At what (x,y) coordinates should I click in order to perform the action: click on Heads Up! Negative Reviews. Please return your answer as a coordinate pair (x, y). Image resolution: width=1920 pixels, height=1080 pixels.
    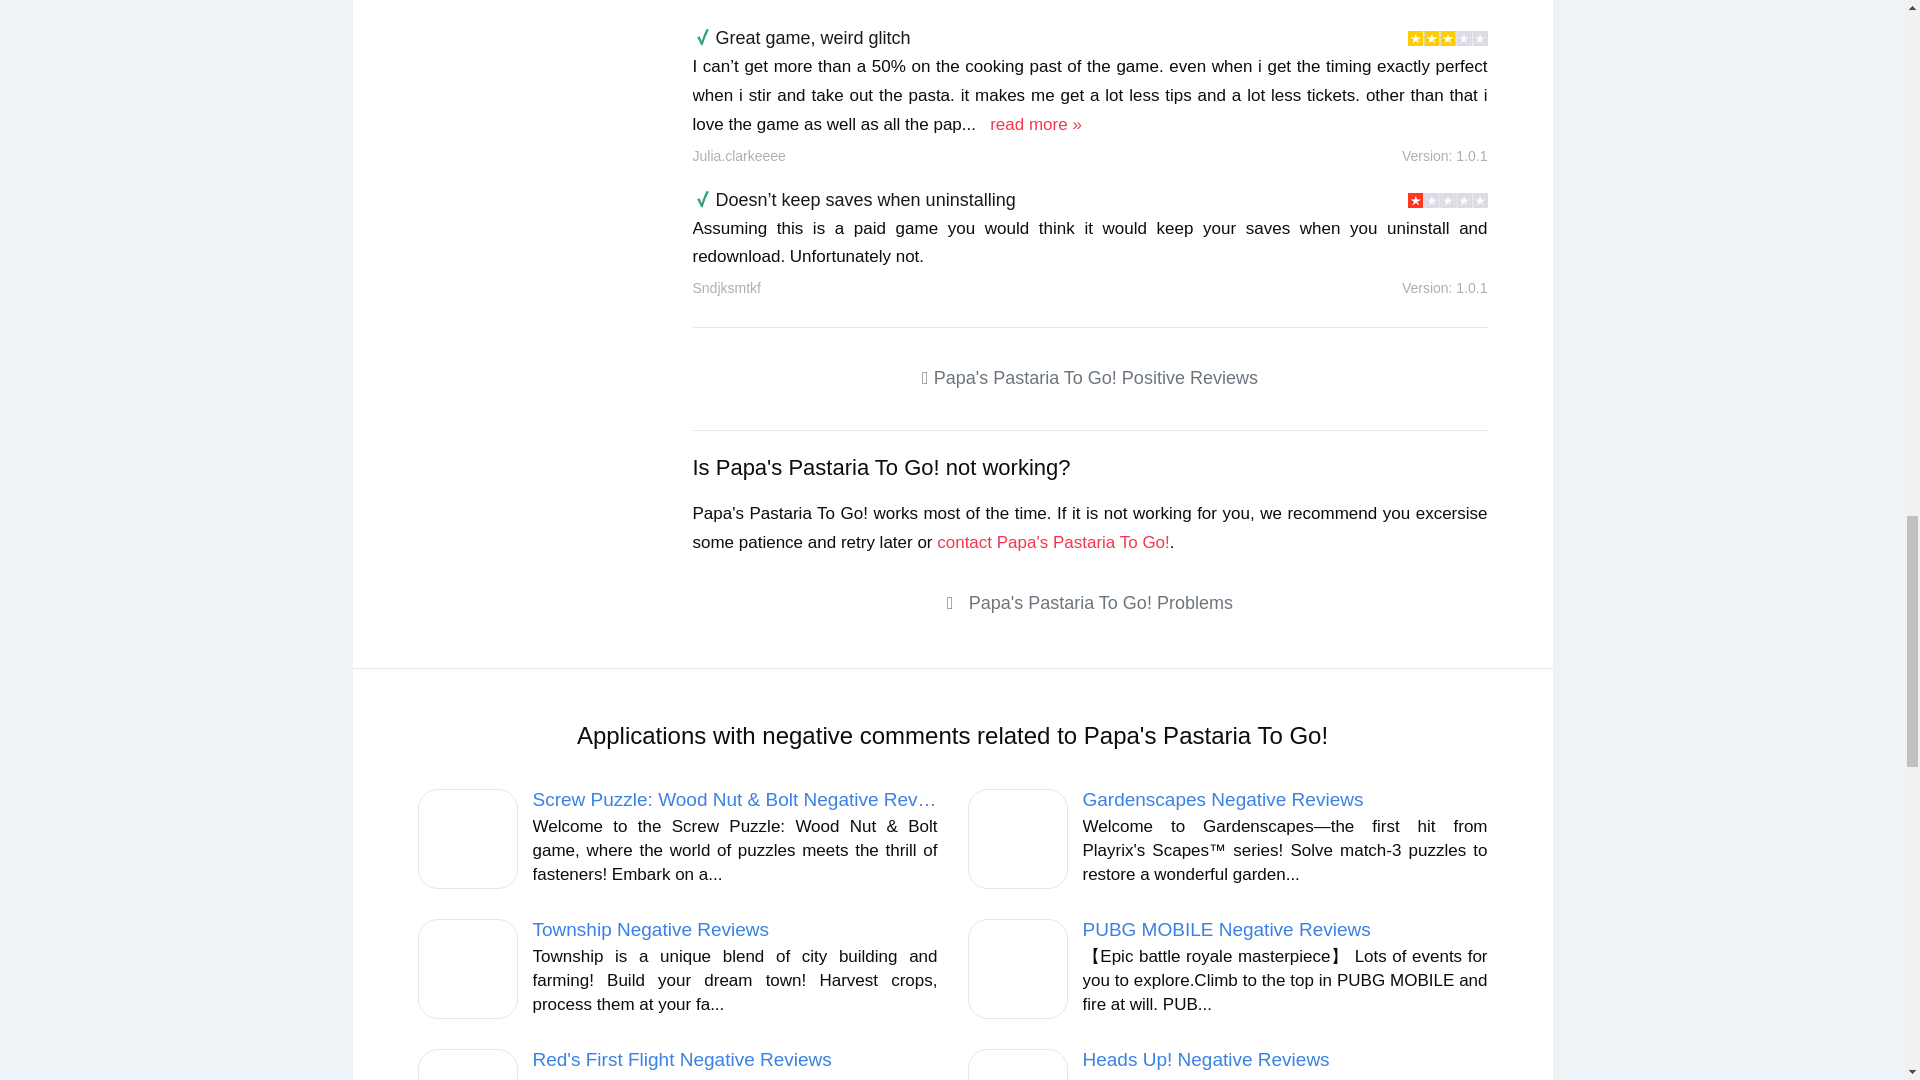
    Looking at the image, I should click on (1205, 1059).